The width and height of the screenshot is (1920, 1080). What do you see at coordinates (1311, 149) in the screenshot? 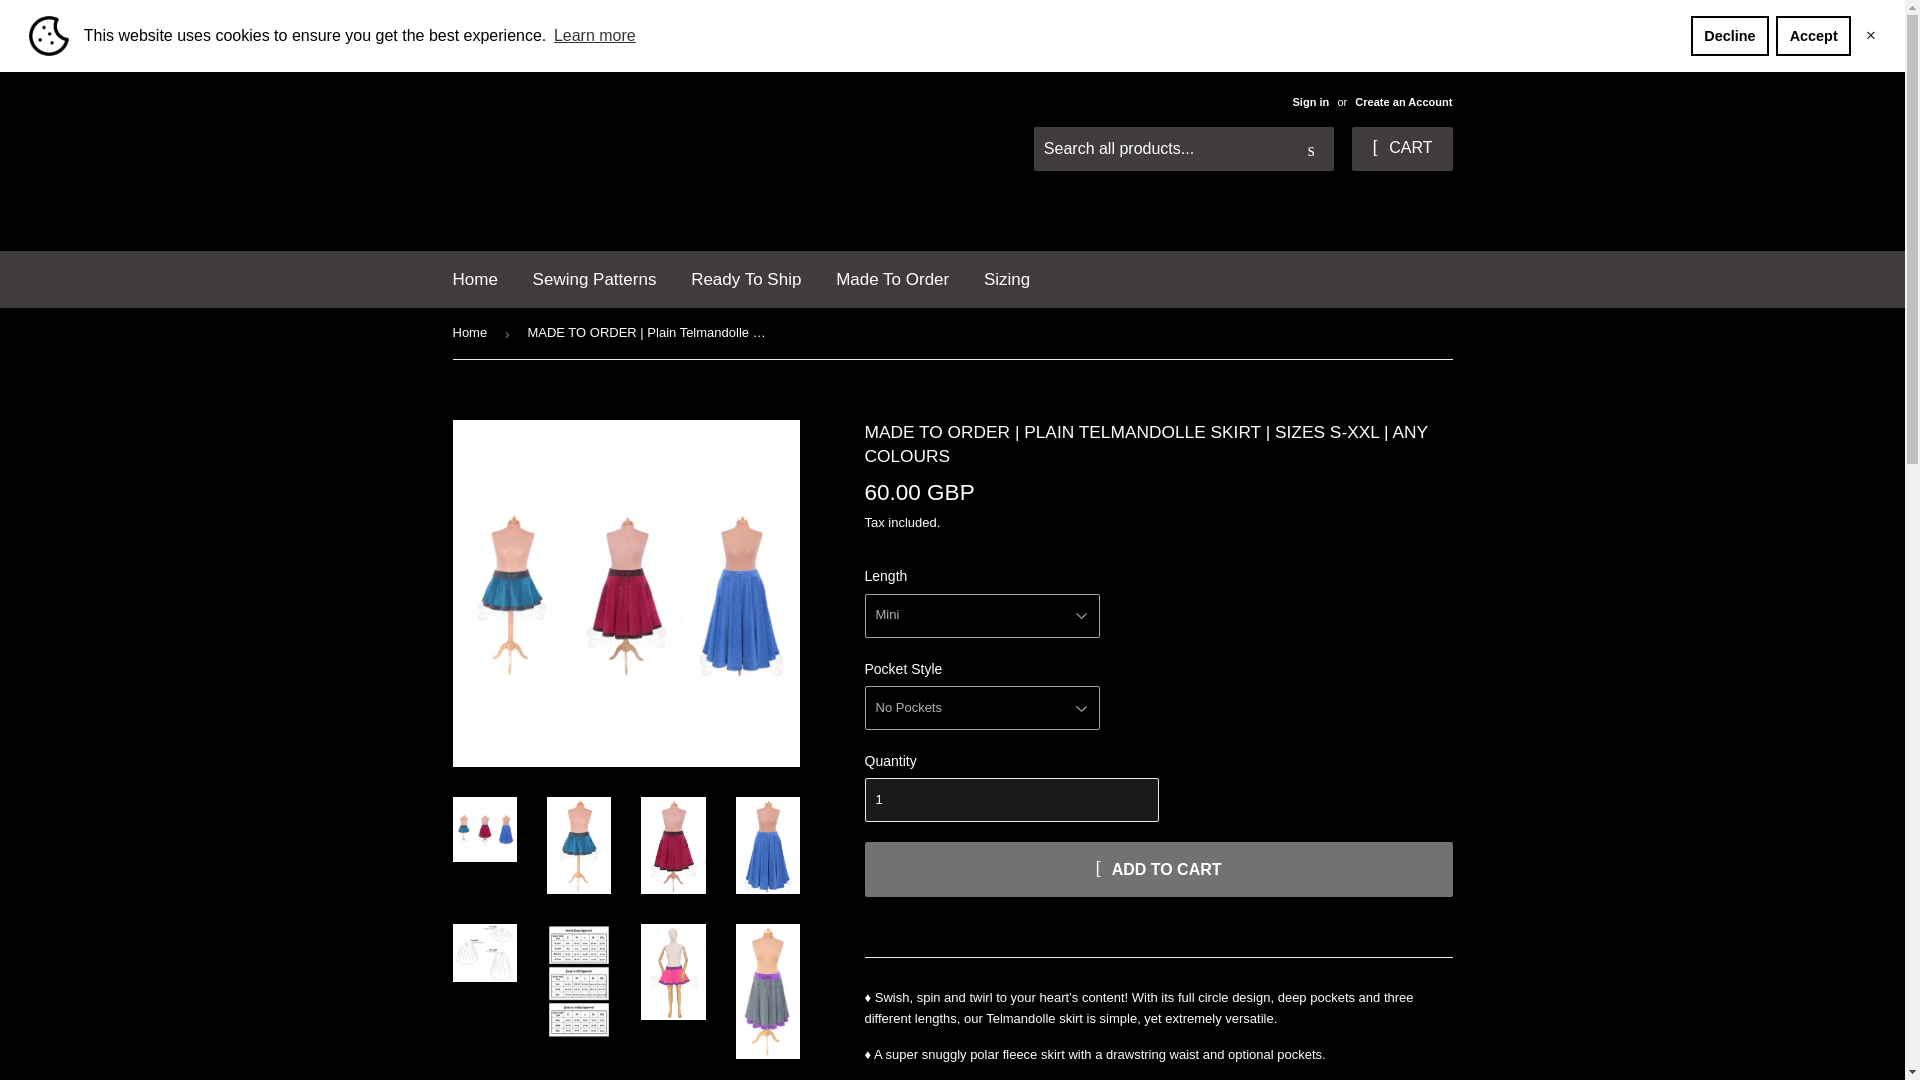
I see `Search` at bounding box center [1311, 149].